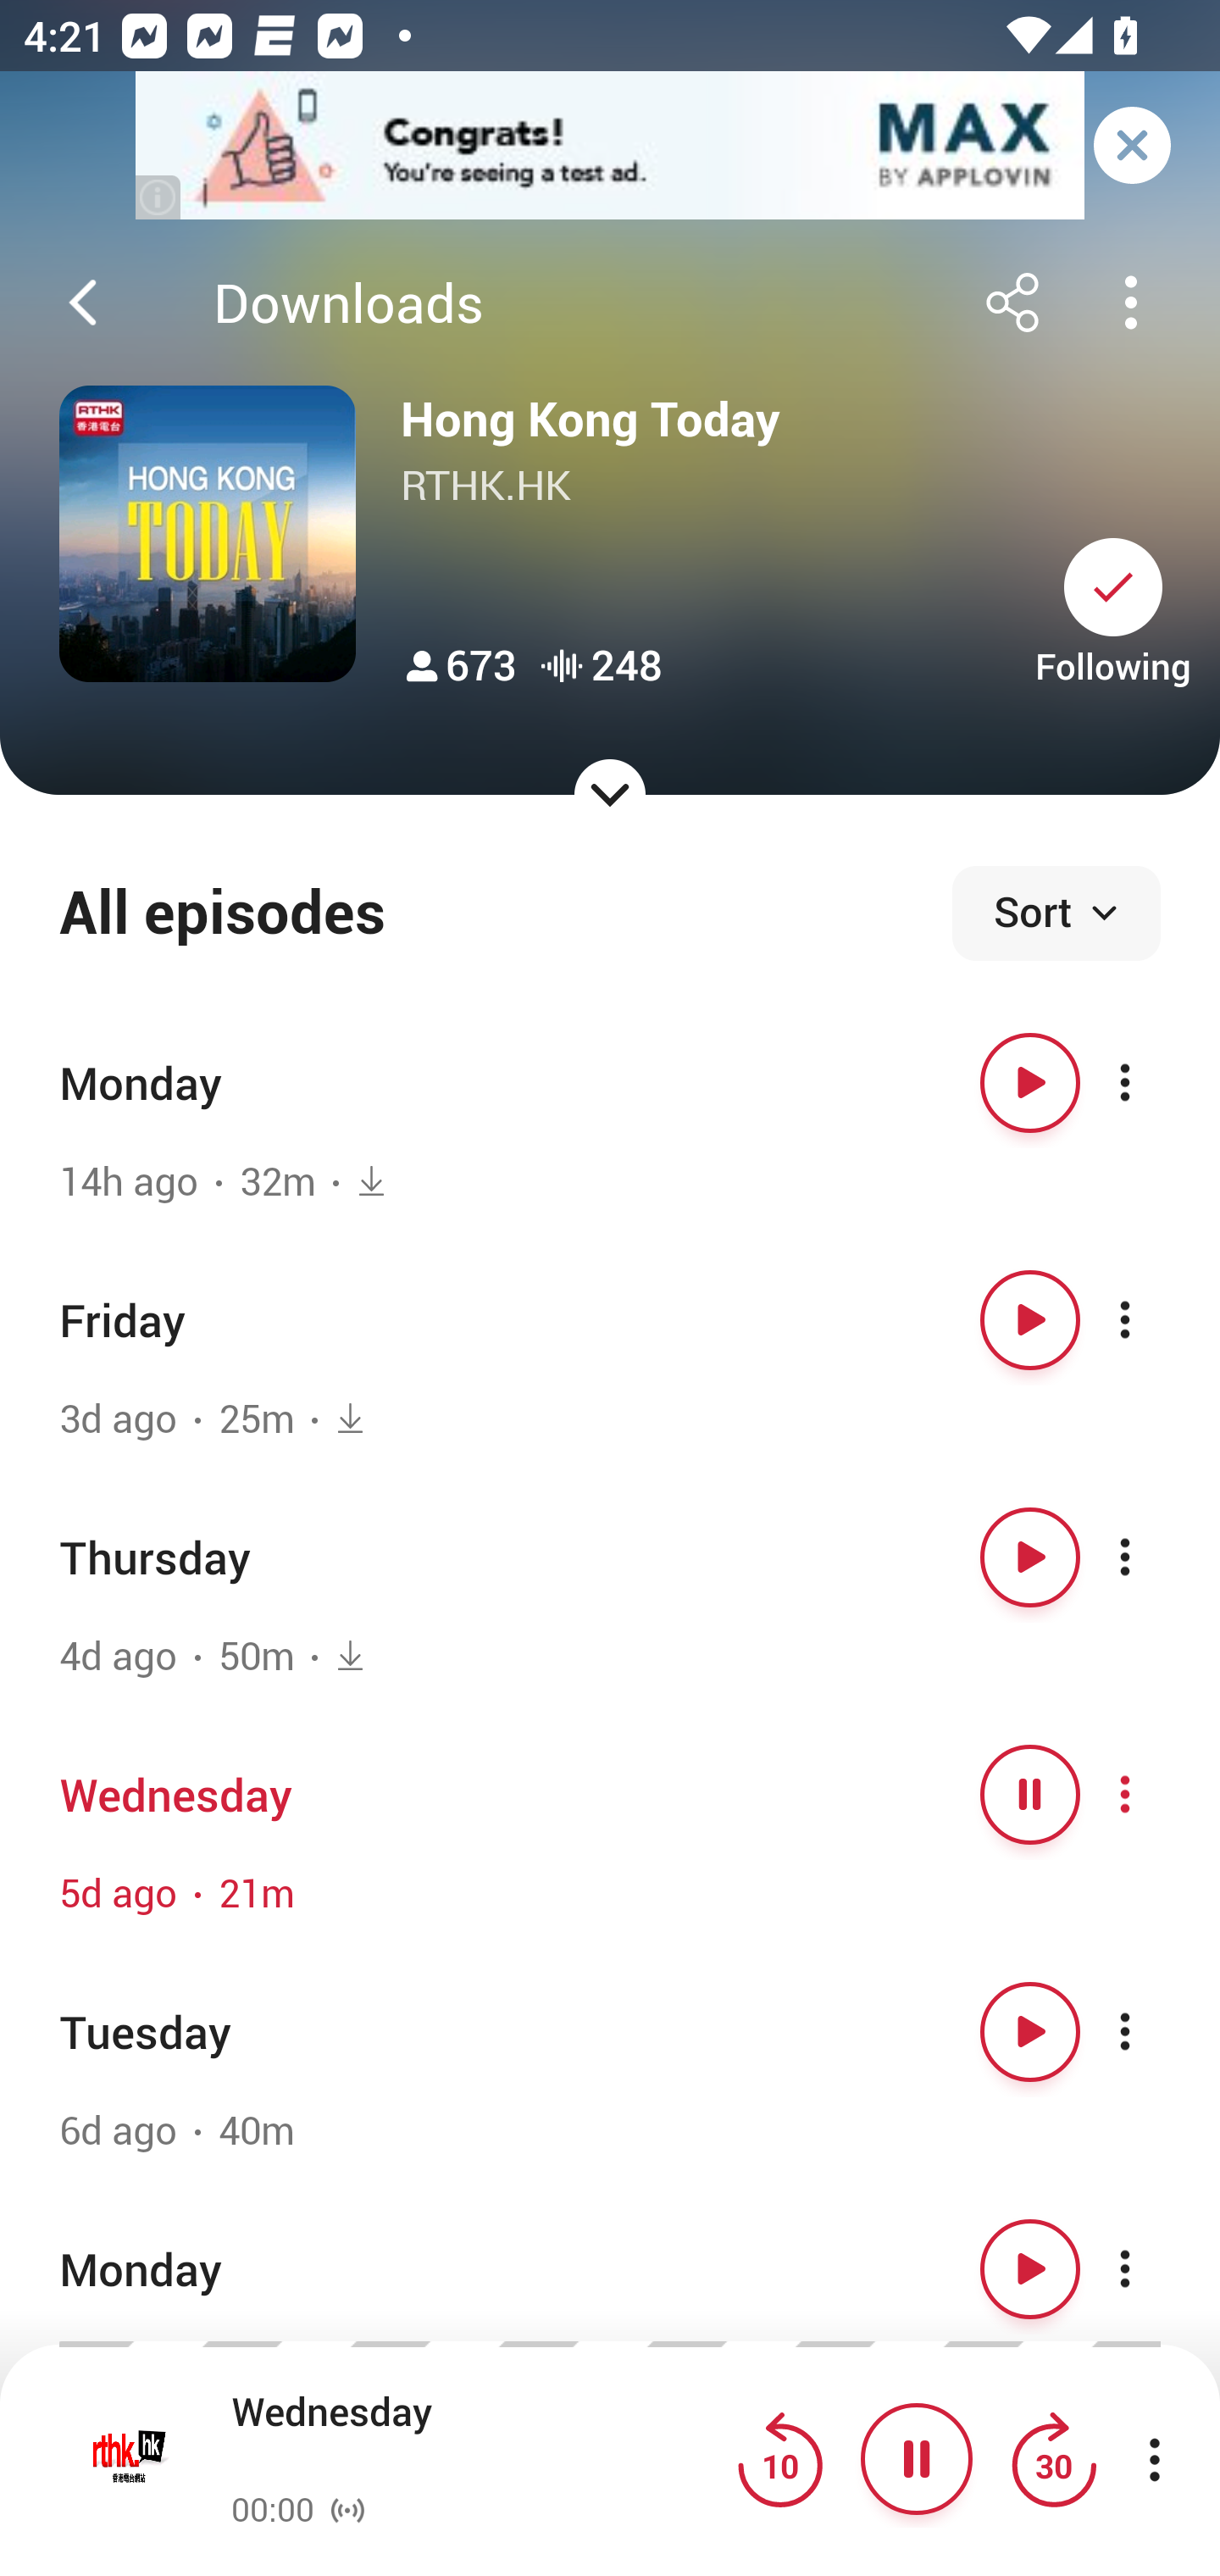 This screenshot has width=1220, height=2576. What do you see at coordinates (610, 147) in the screenshot?
I see `app-monetization` at bounding box center [610, 147].